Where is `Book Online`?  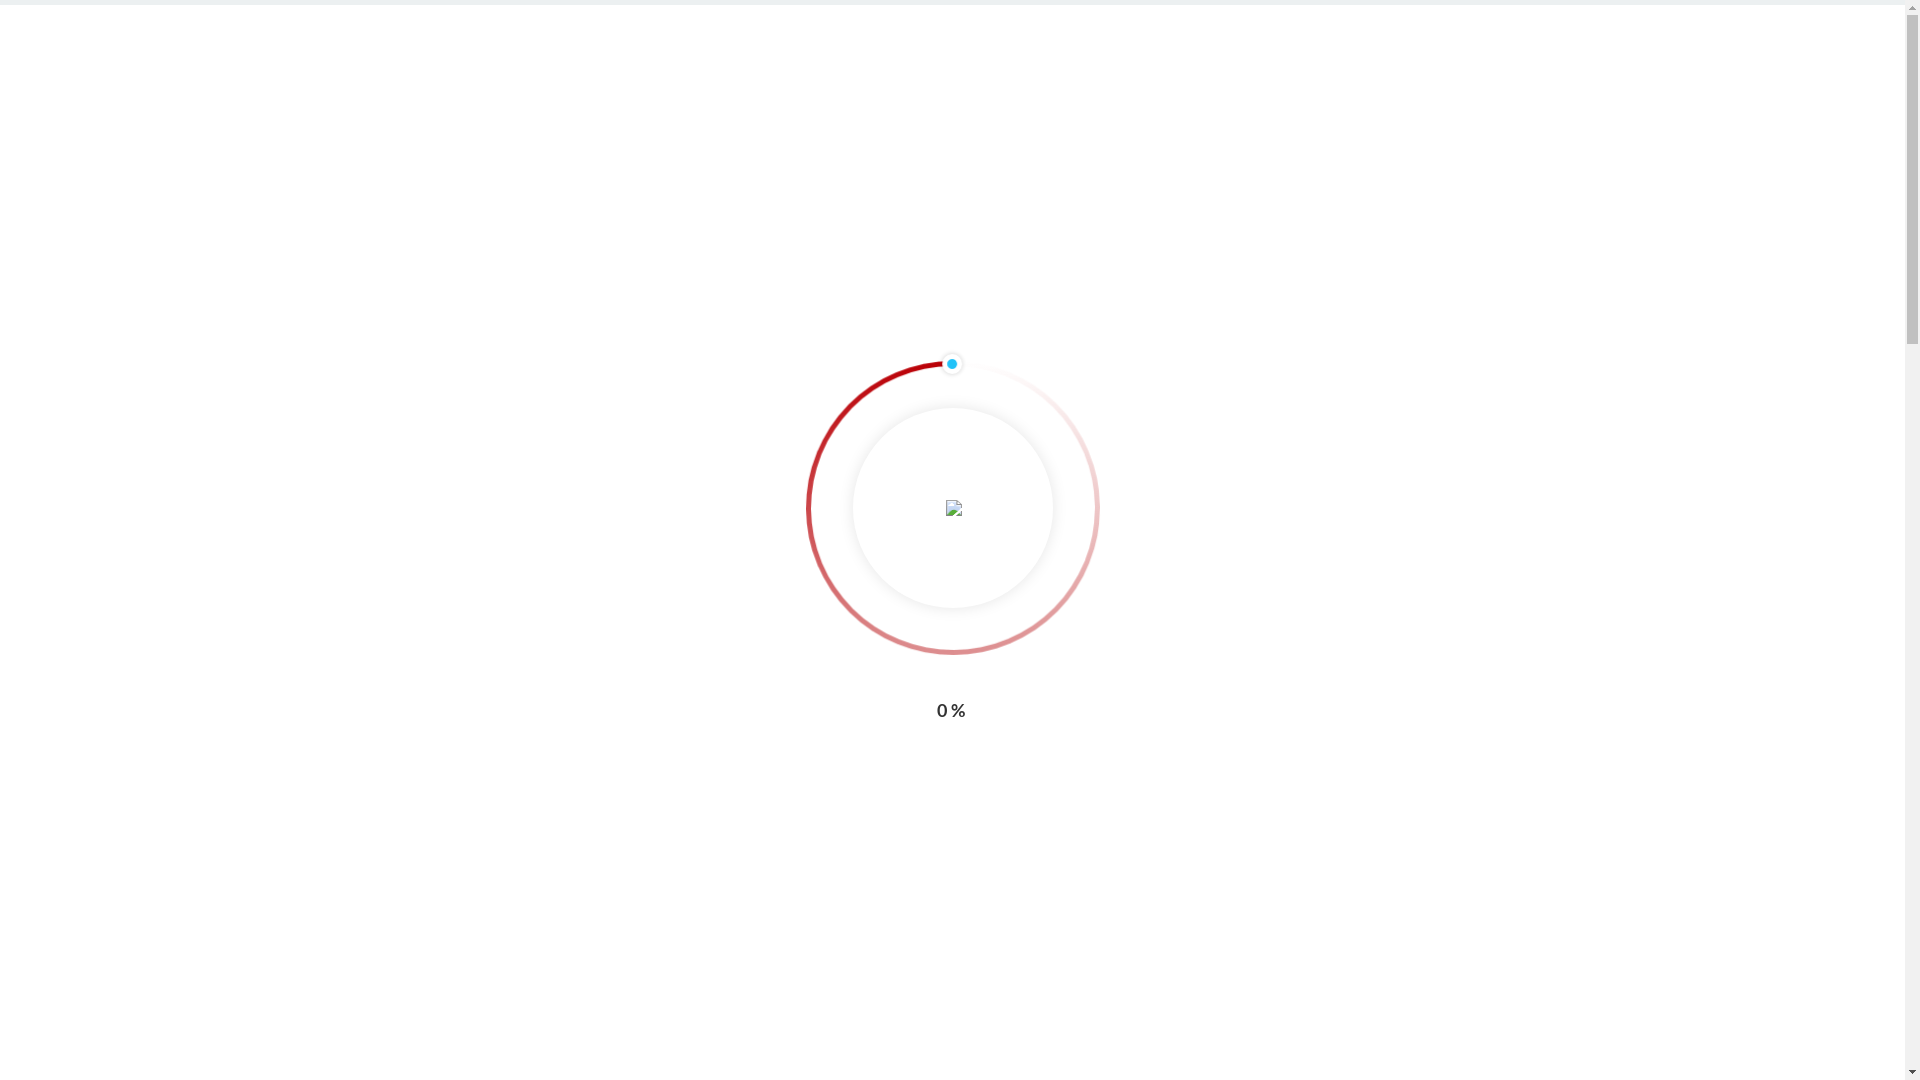 Book Online is located at coordinates (1460, 22).